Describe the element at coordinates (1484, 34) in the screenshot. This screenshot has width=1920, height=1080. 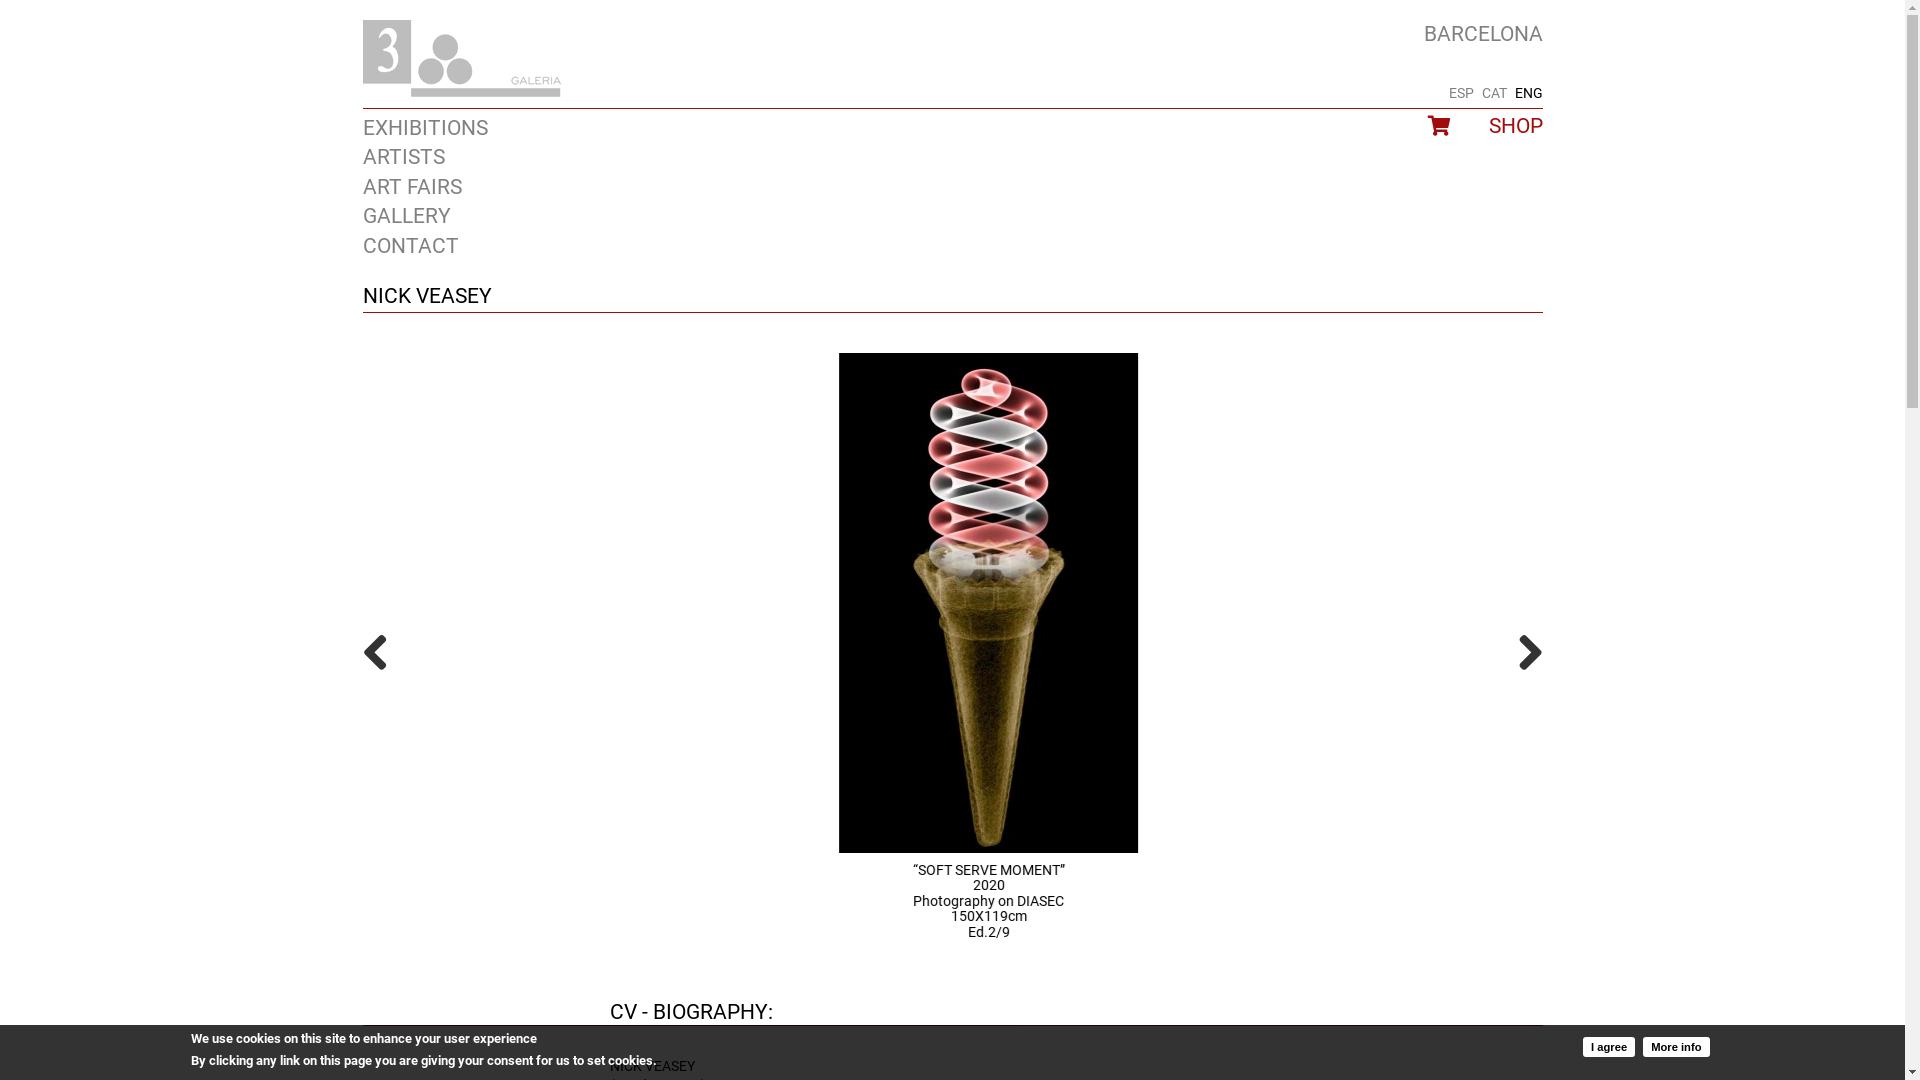
I see `BARCELONA` at that location.